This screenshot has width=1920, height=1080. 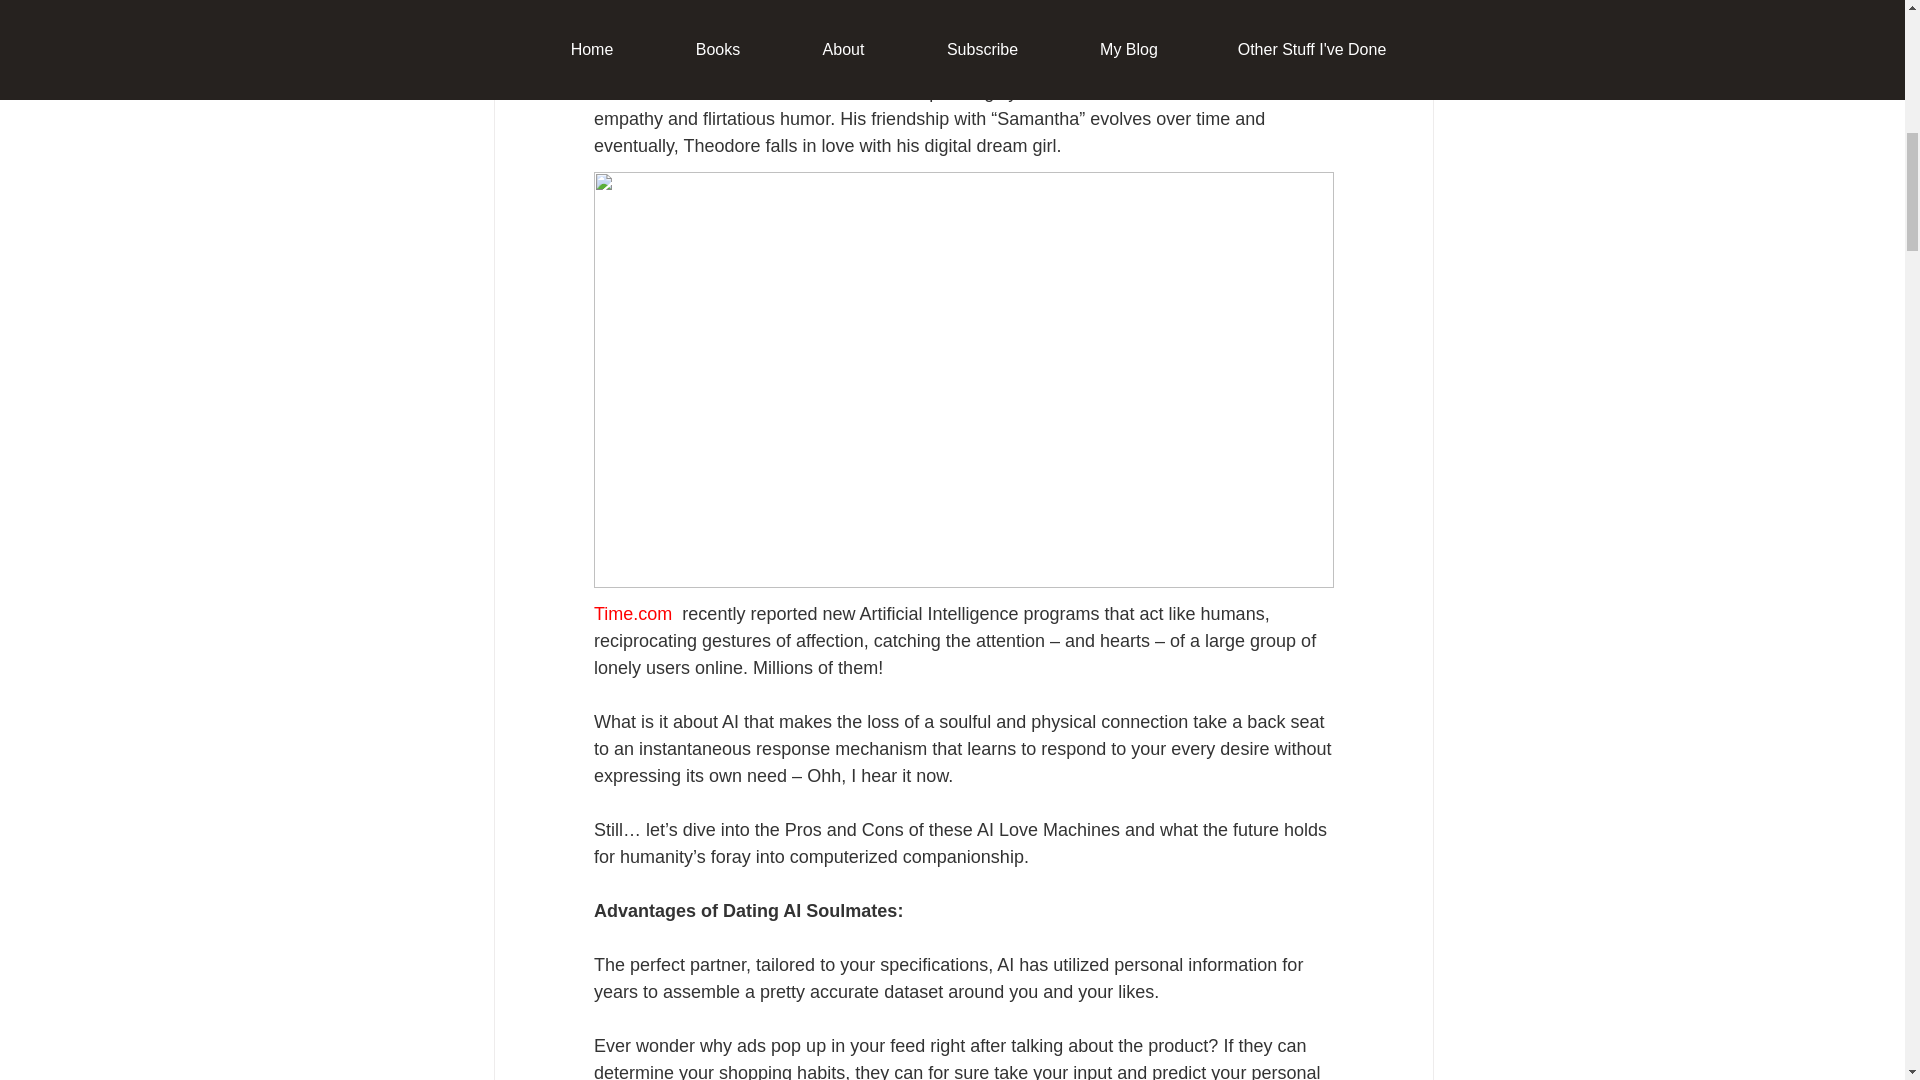 What do you see at coordinates (635, 614) in the screenshot?
I see `Time.com ` at bounding box center [635, 614].